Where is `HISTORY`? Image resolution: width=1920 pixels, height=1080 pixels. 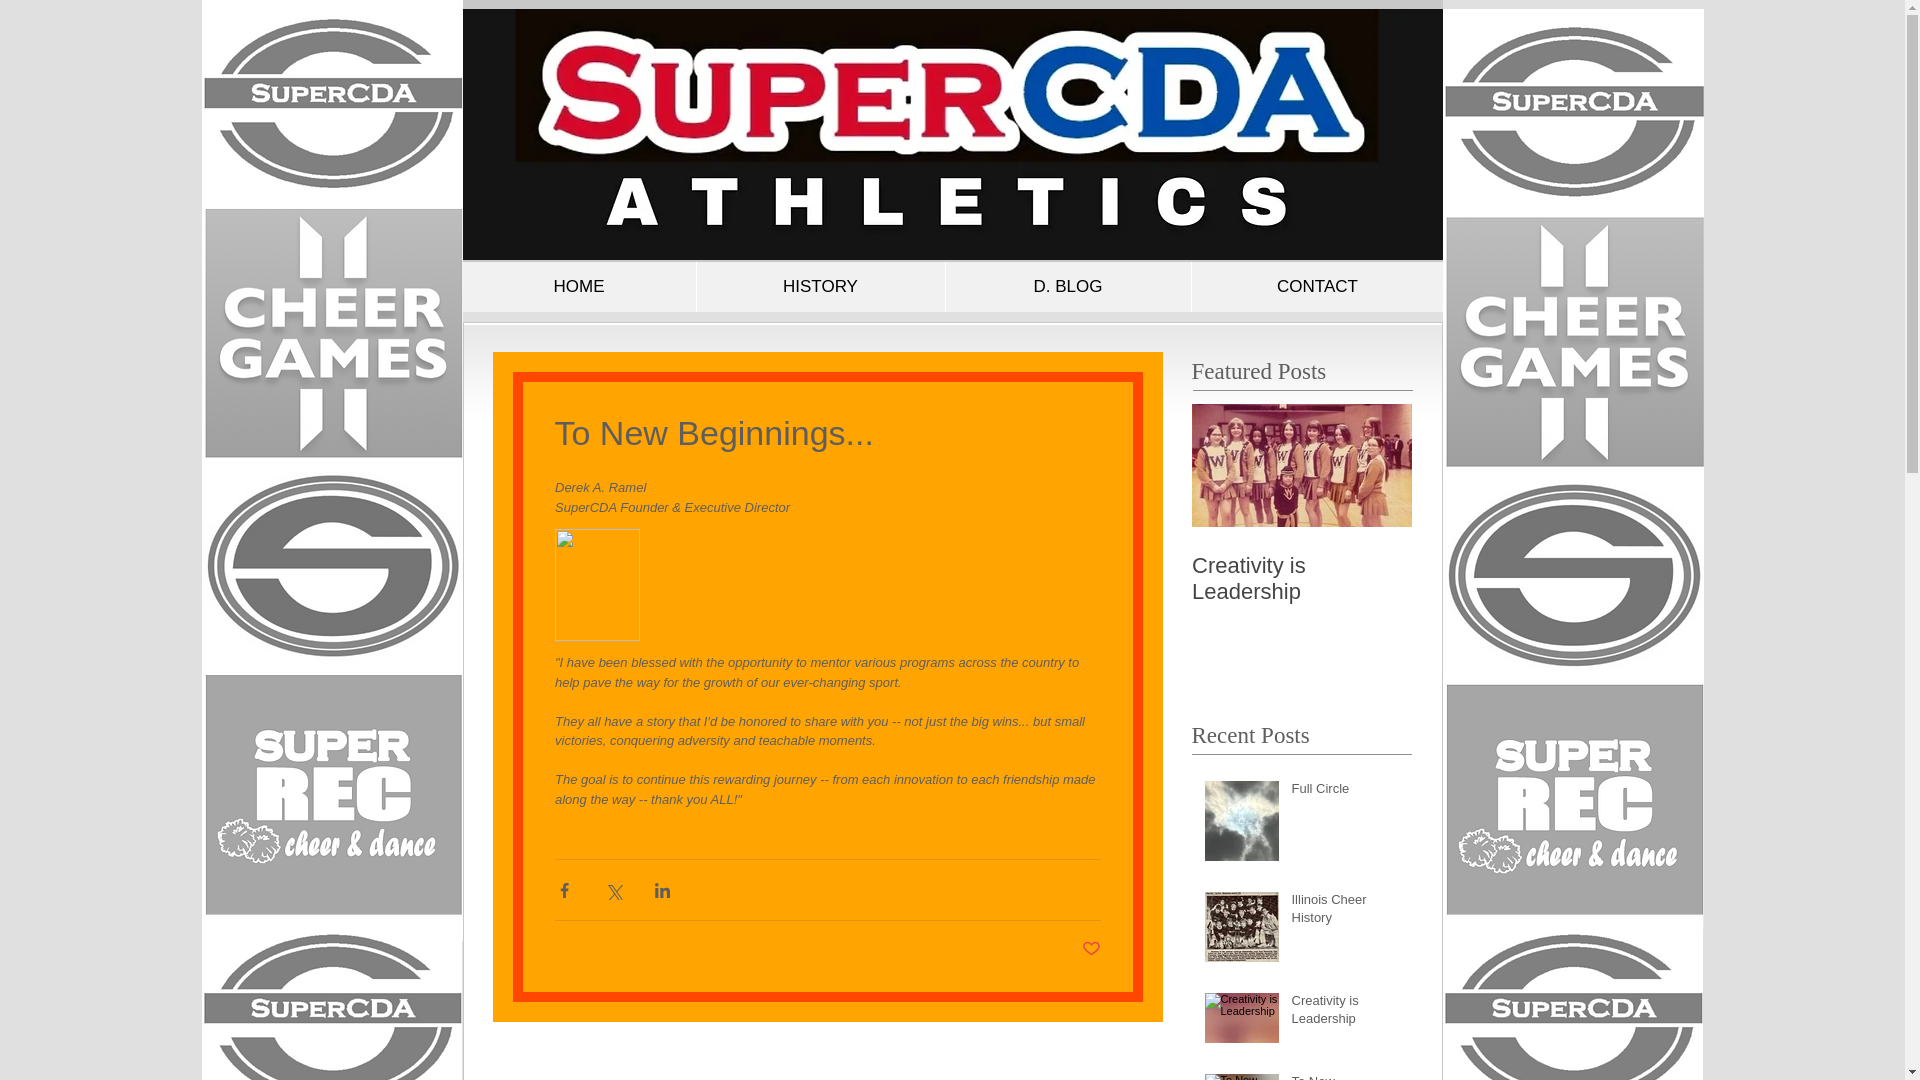 HISTORY is located at coordinates (820, 287).